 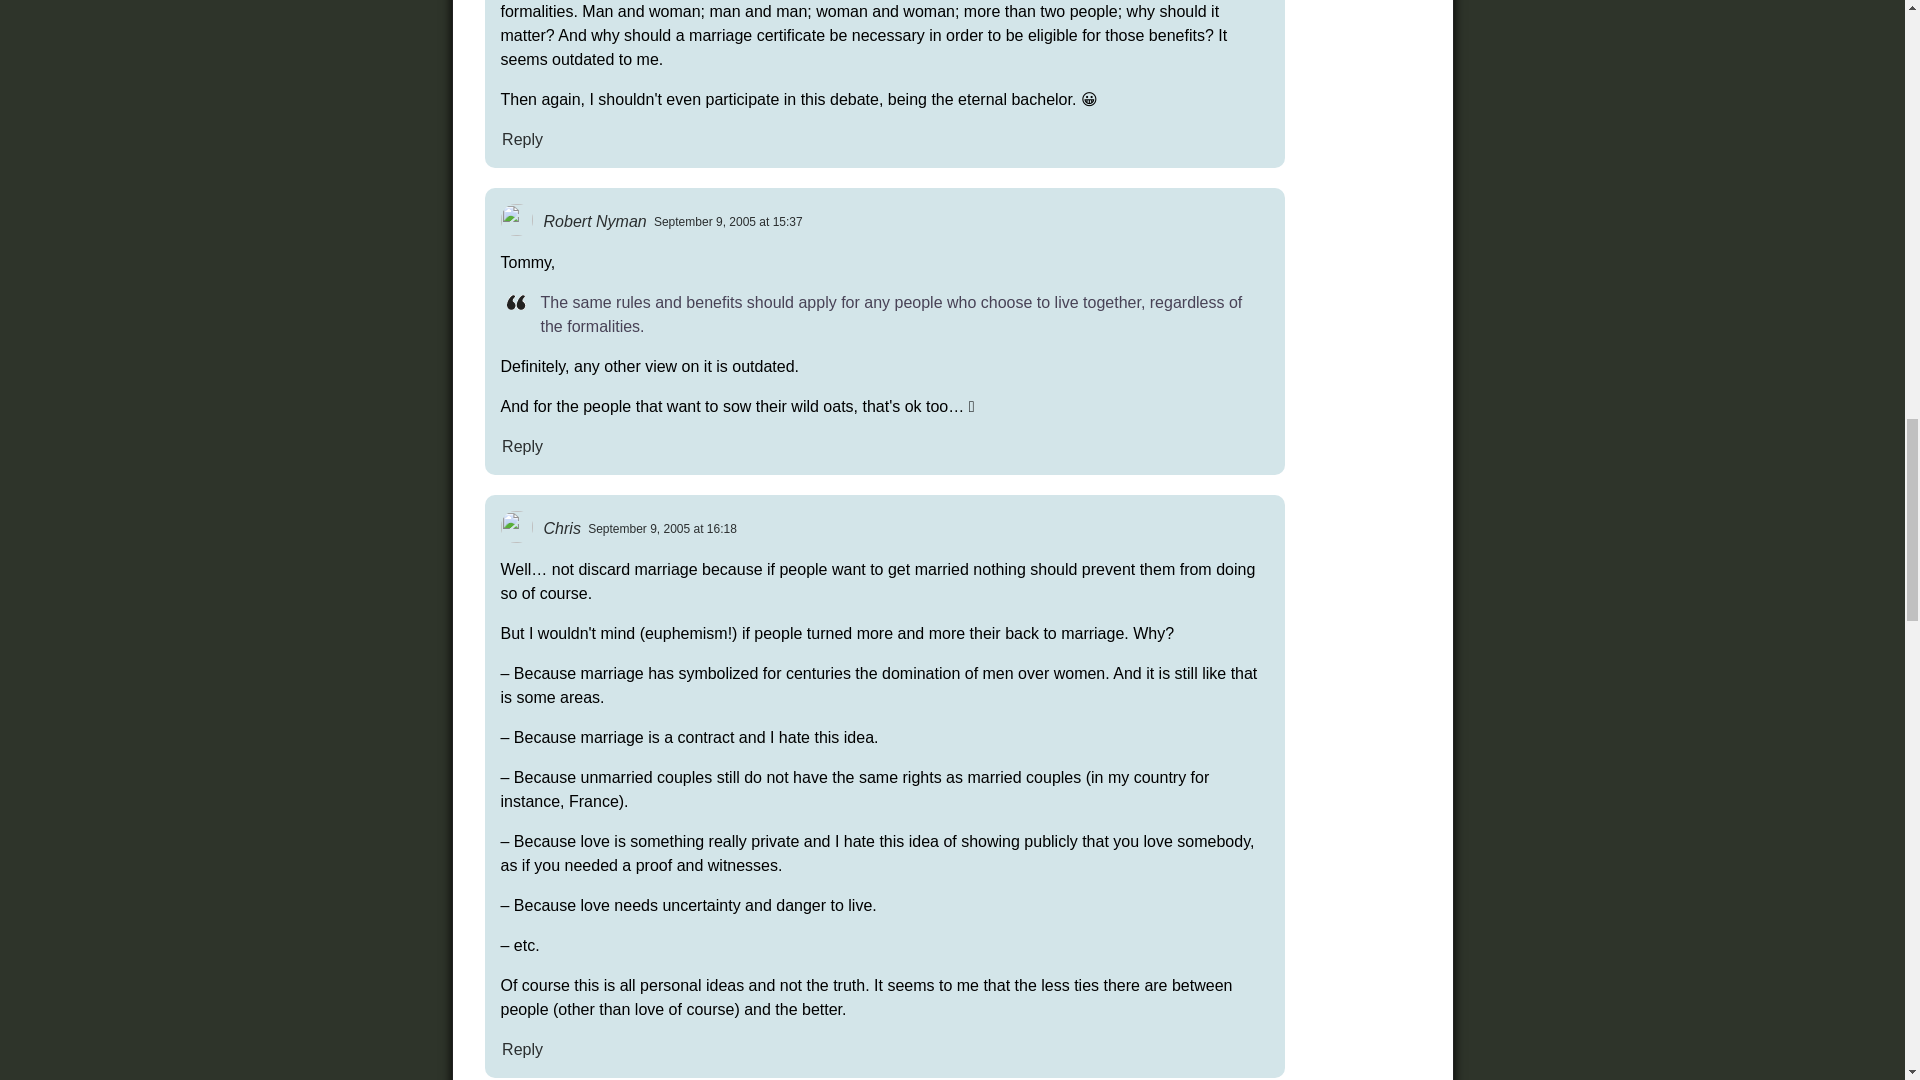 I want to click on September 9, 2005 at 15:37, so click(x=728, y=222).